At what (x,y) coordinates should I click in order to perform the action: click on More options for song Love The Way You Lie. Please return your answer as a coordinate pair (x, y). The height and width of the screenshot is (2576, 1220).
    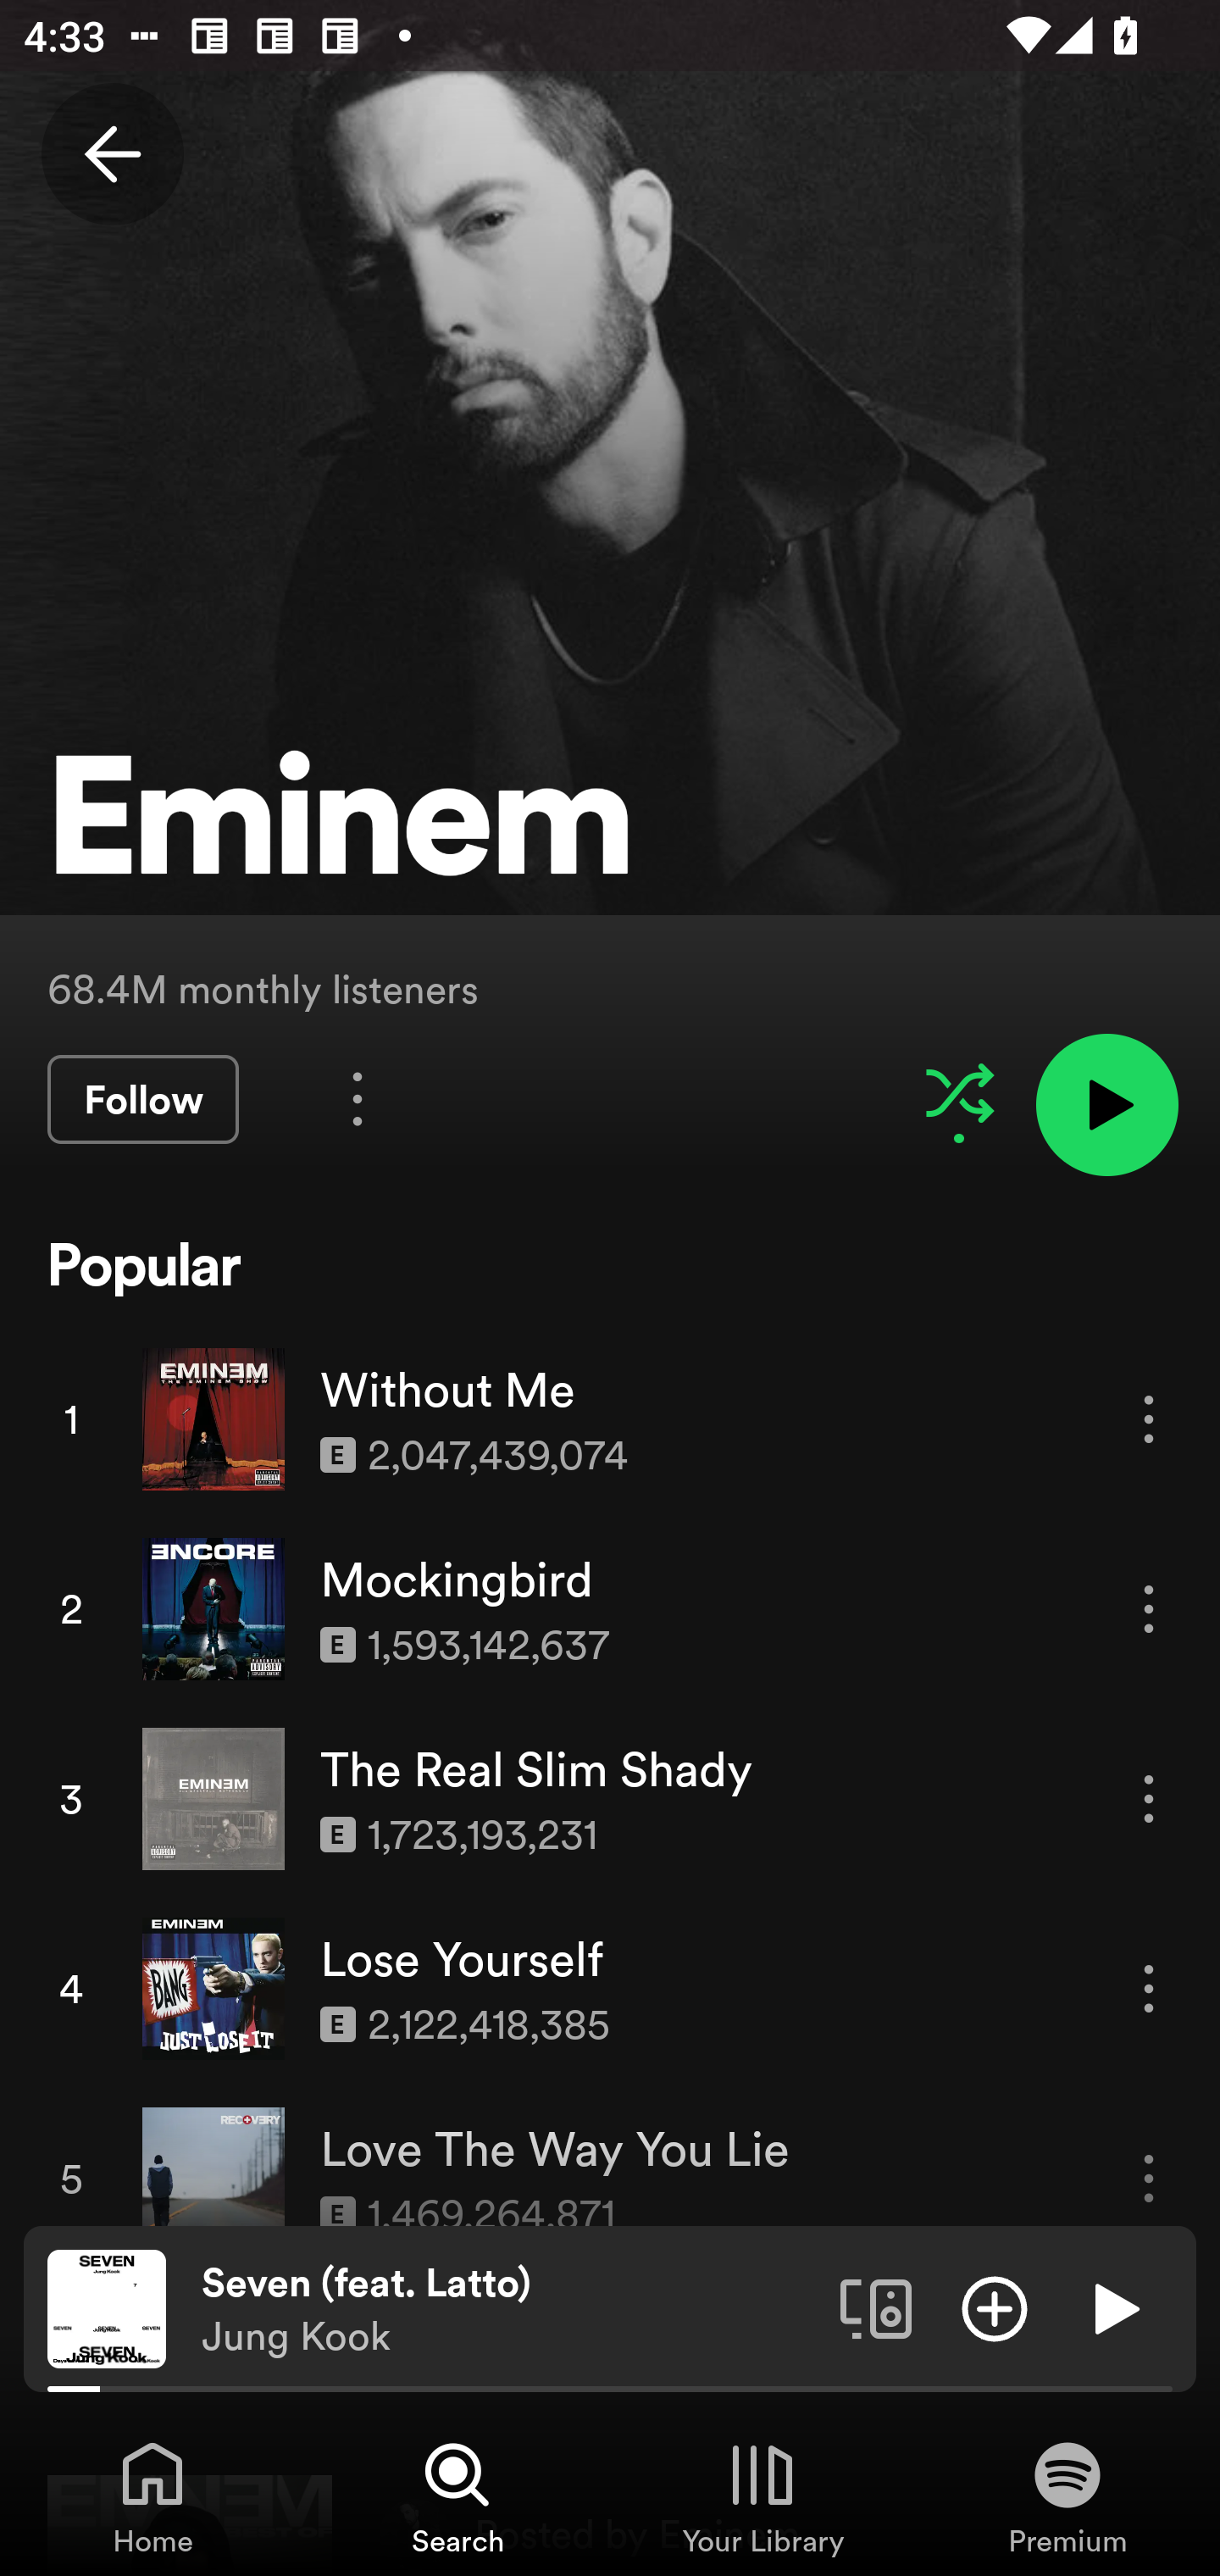
    Looking at the image, I should click on (1149, 2178).